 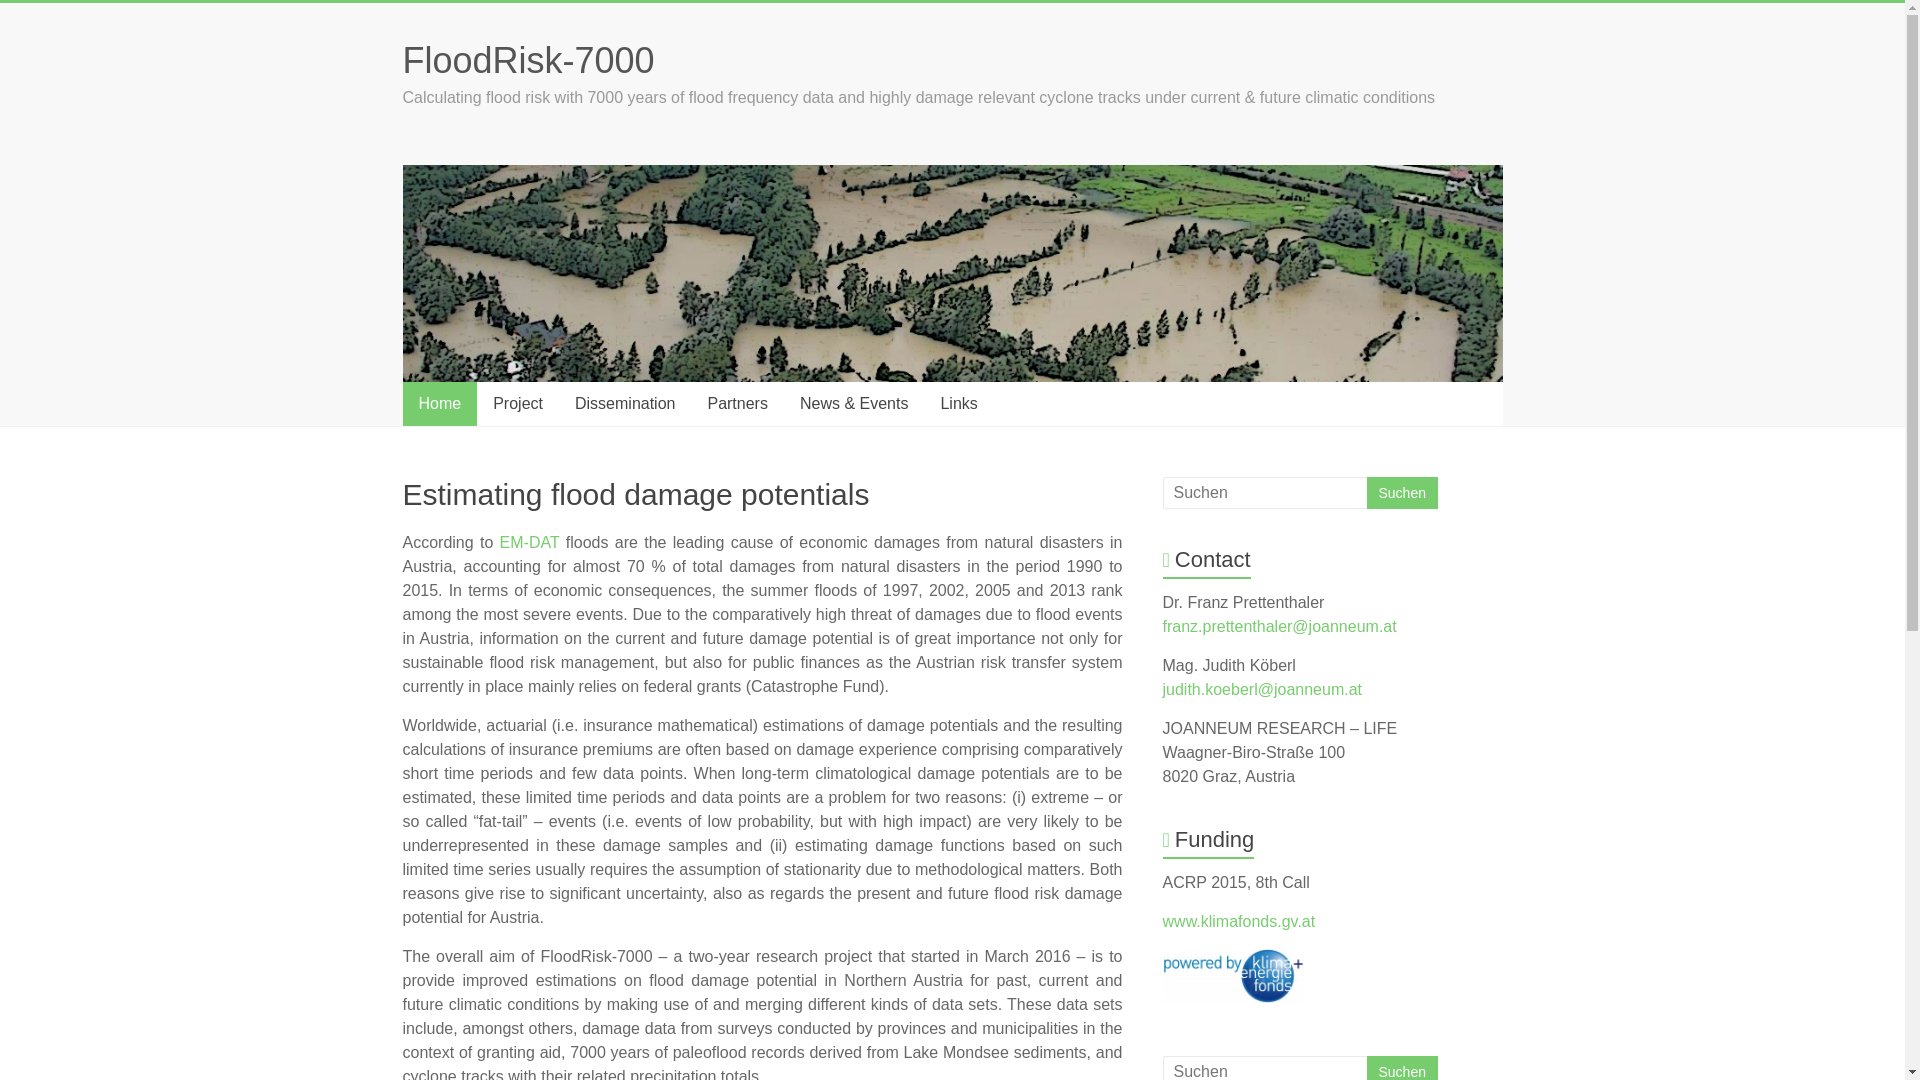 I want to click on Dissemination, so click(x=624, y=404).